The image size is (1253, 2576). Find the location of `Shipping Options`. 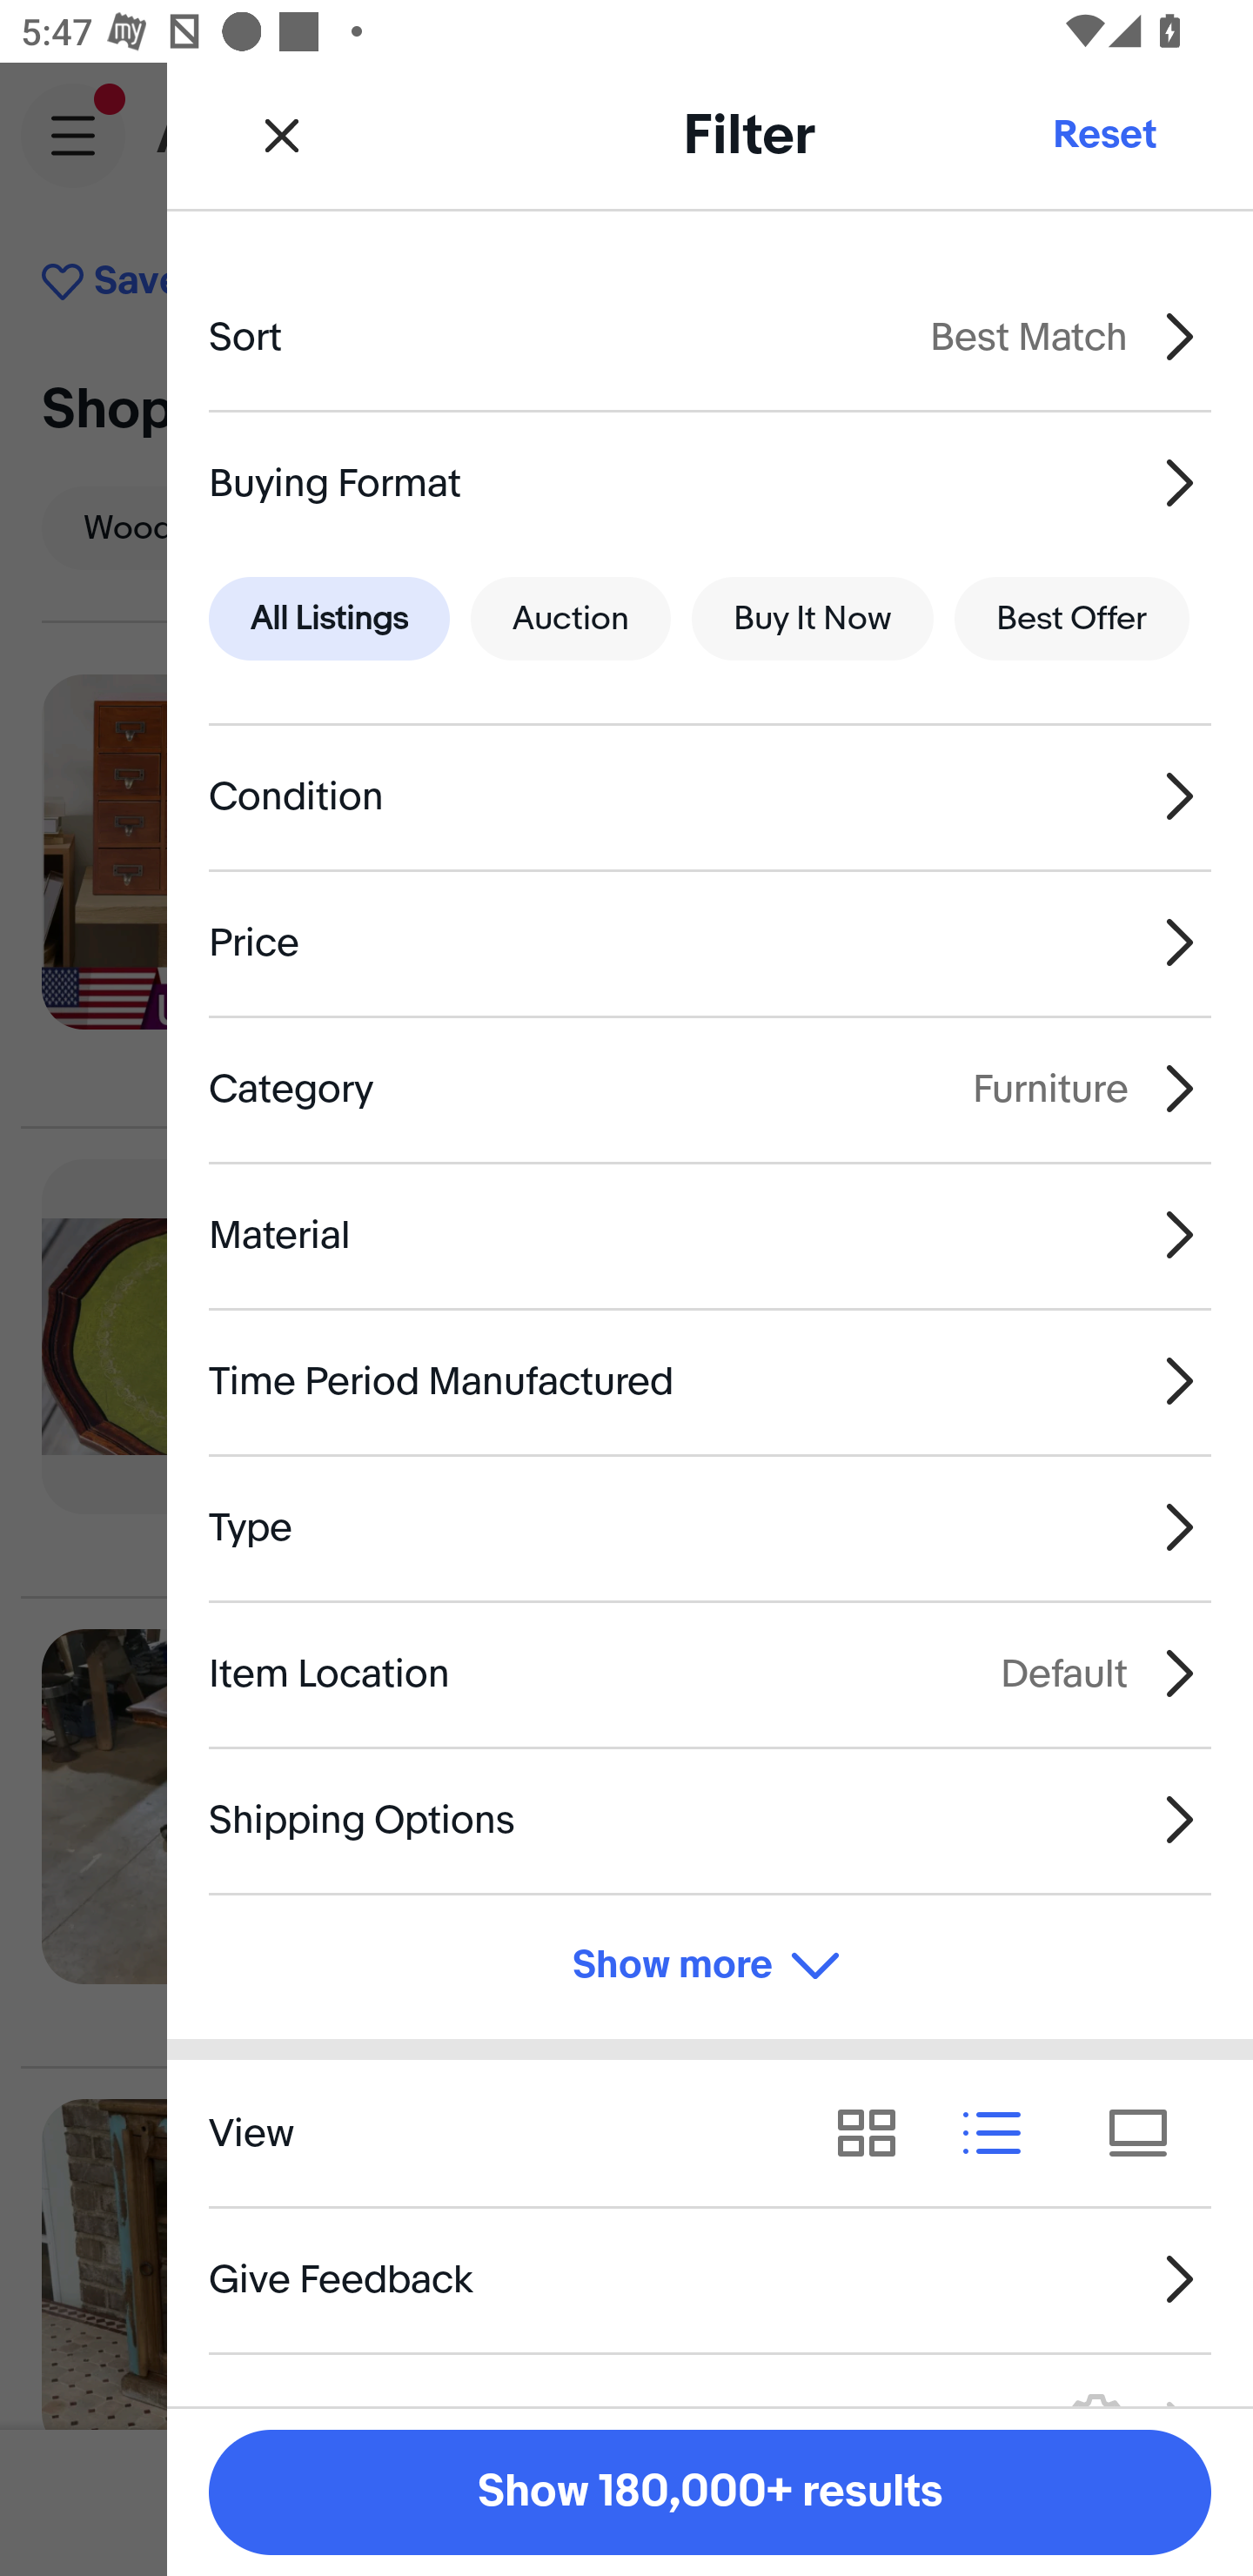

Shipping Options is located at coordinates (710, 1819).